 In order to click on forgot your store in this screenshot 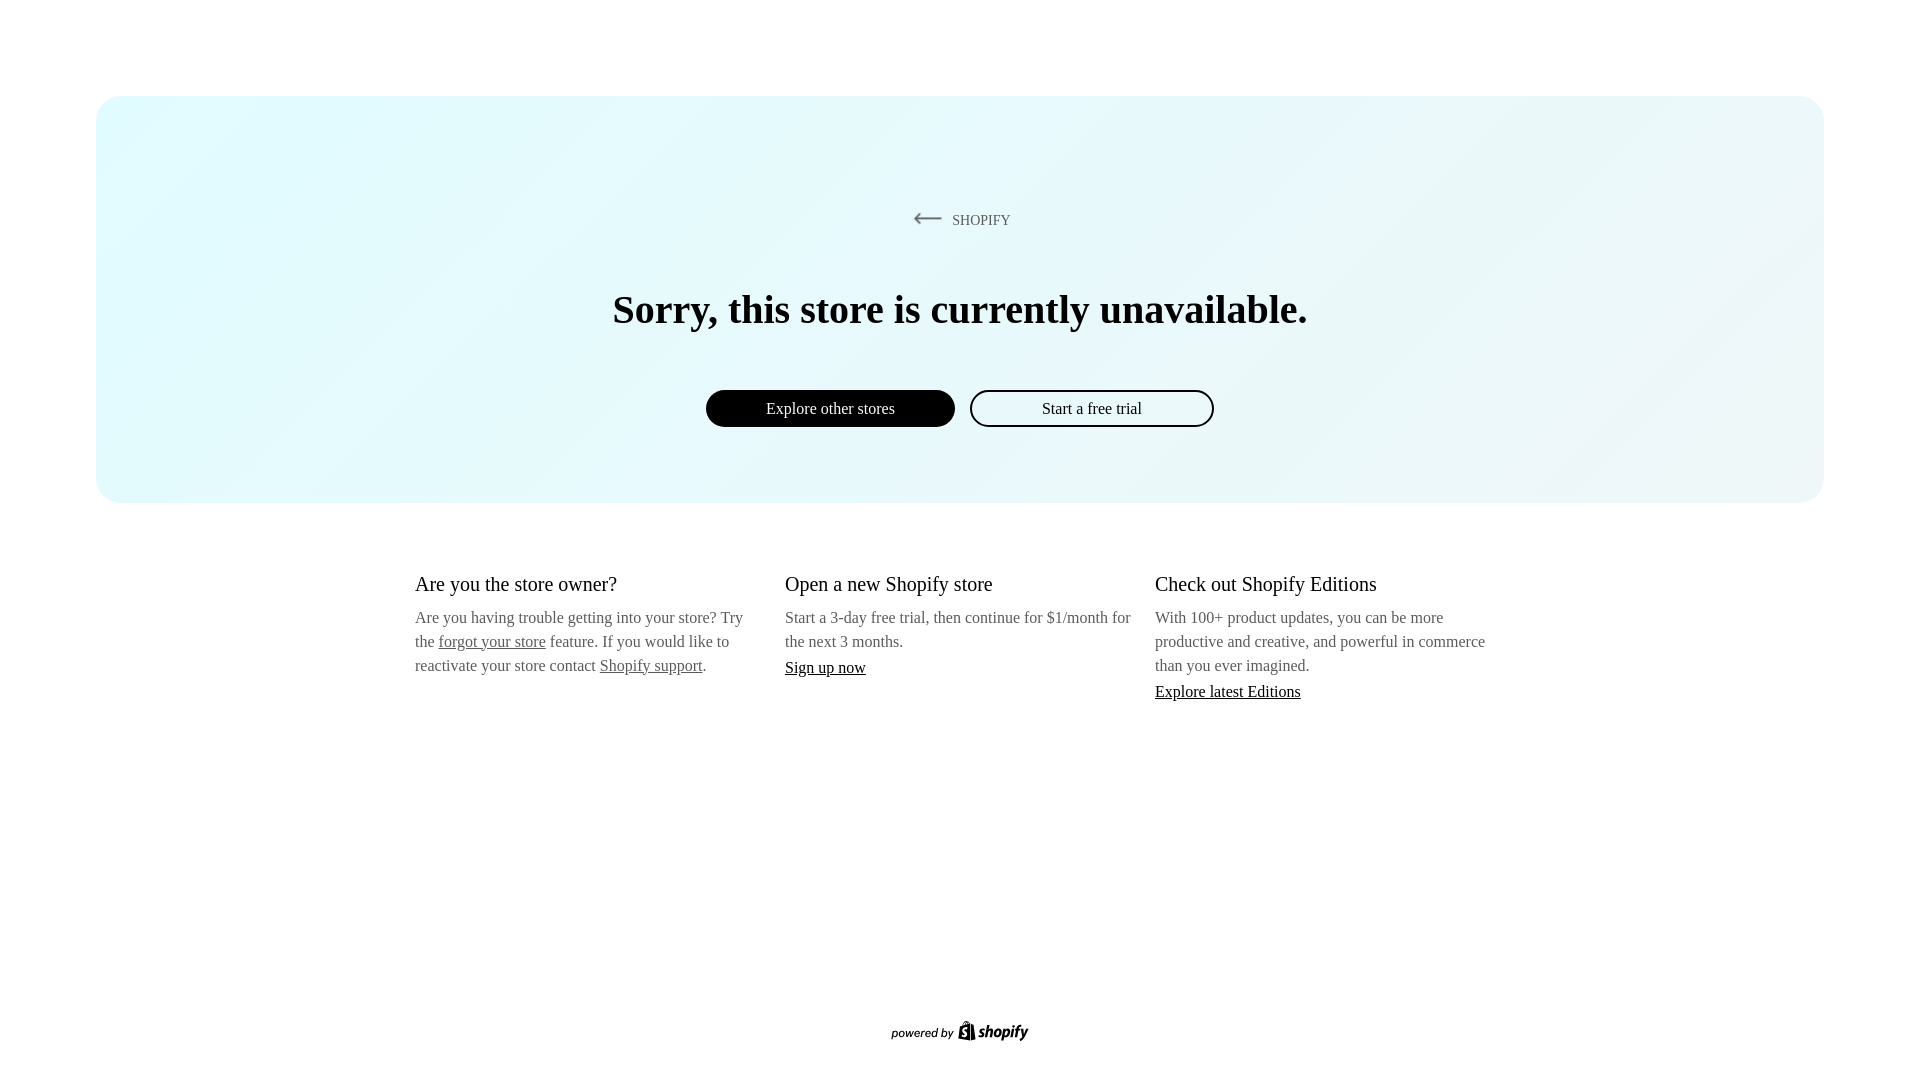, I will do `click(492, 641)`.